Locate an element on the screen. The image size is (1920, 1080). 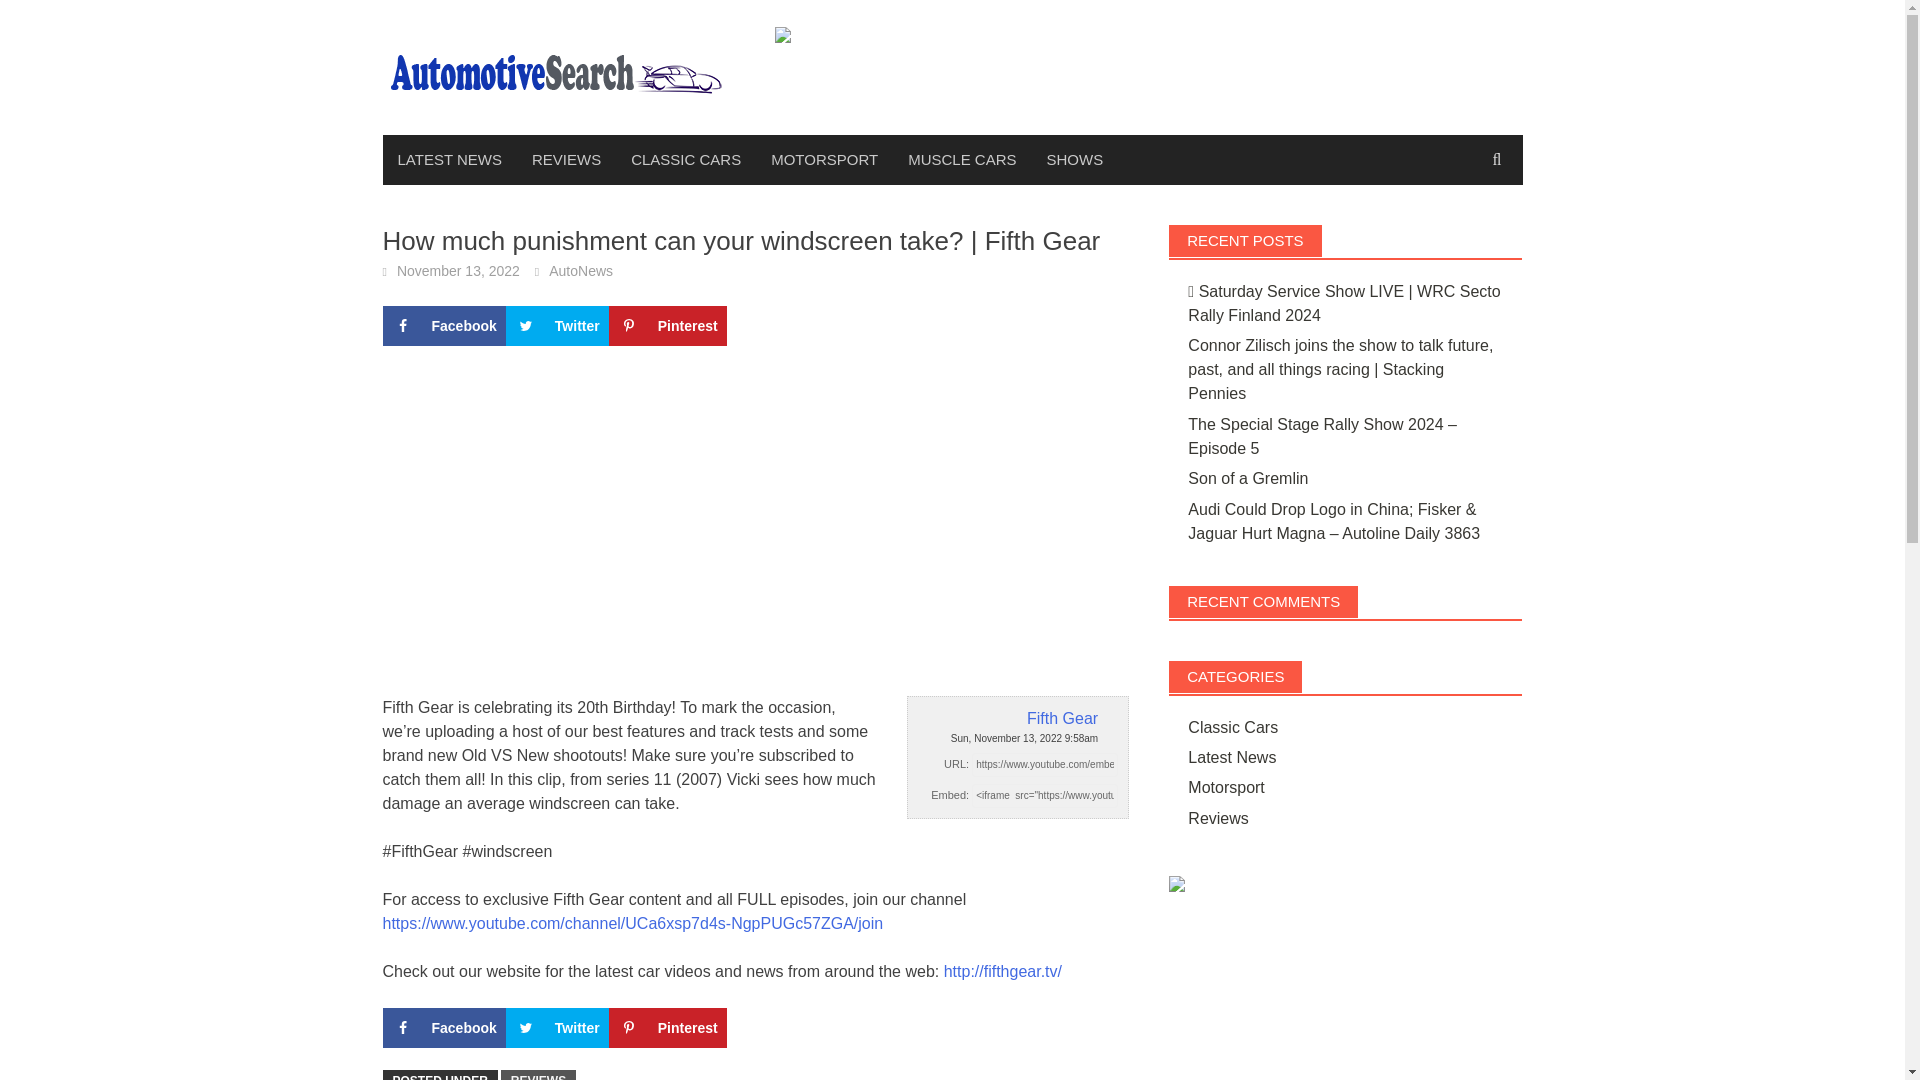
MUSCLE CARS is located at coordinates (962, 160).